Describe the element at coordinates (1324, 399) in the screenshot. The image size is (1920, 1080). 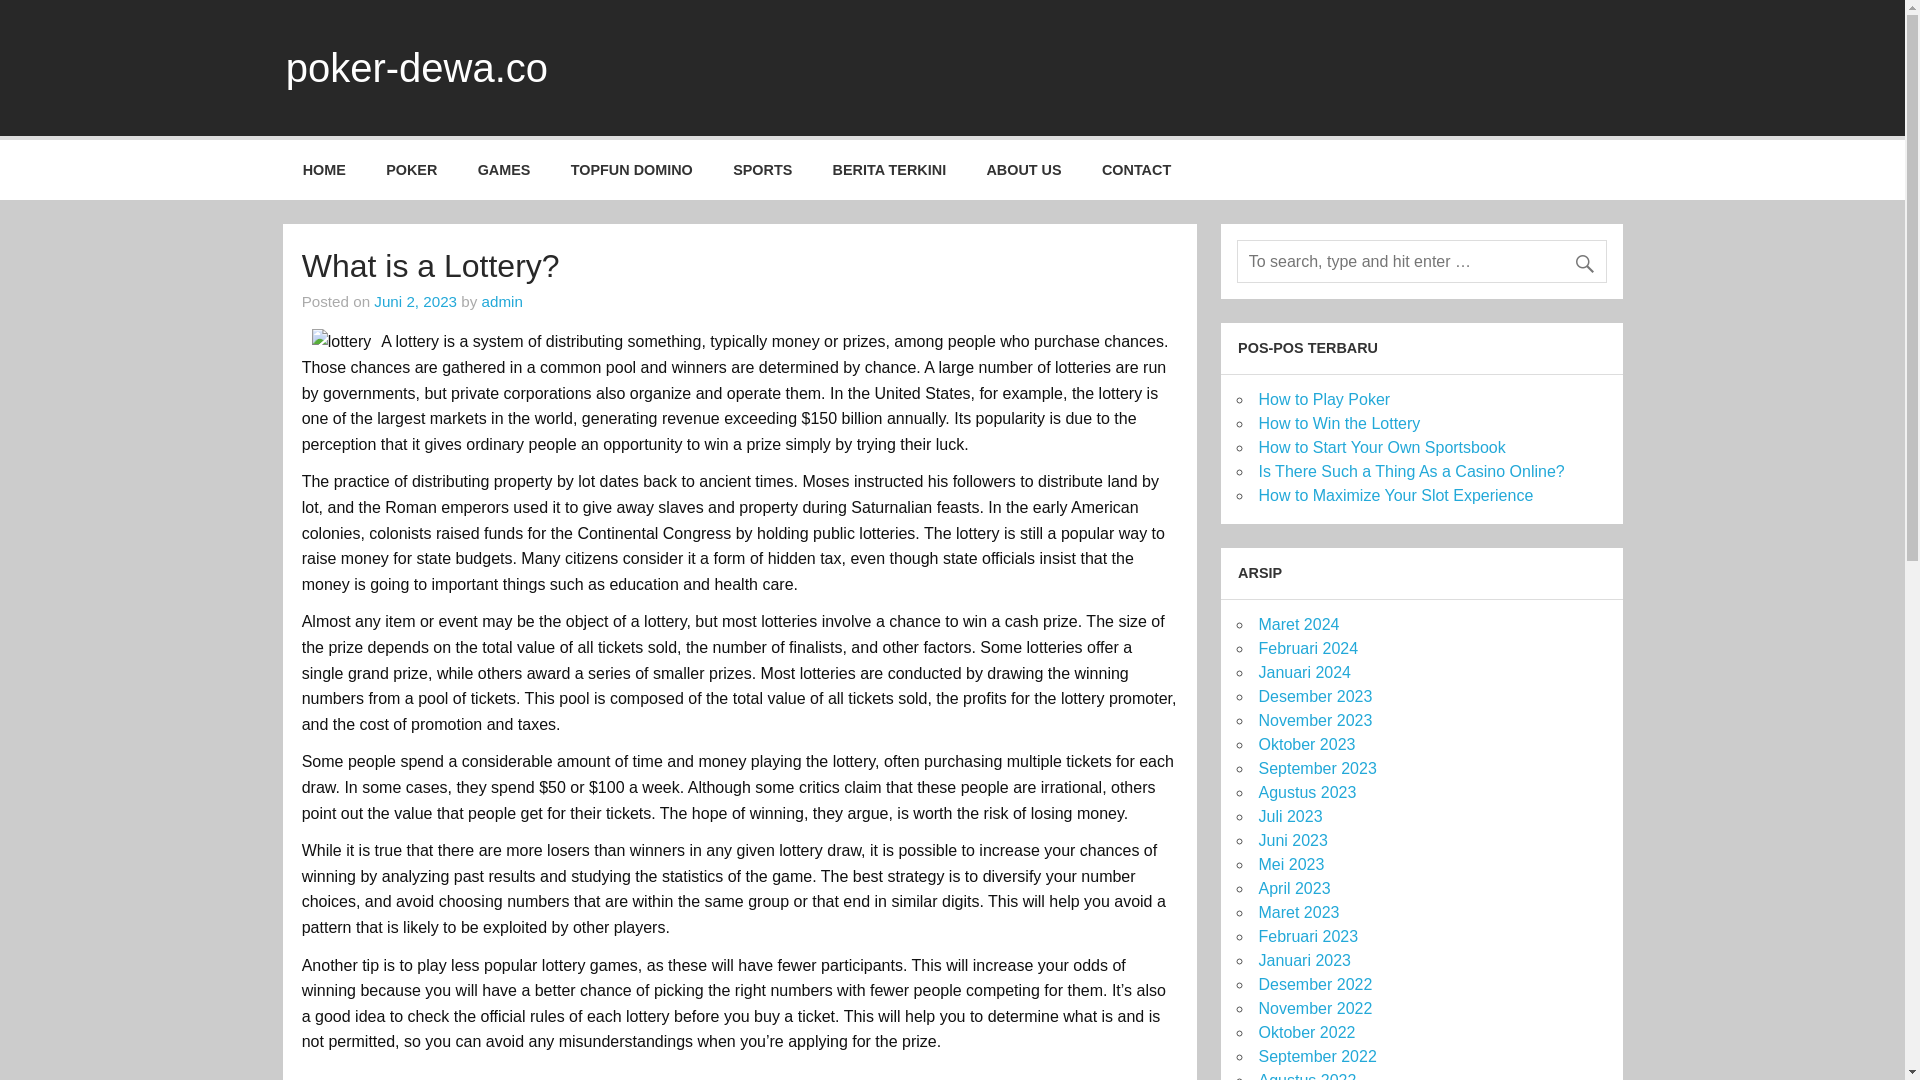
I see `How to Play Poker` at that location.